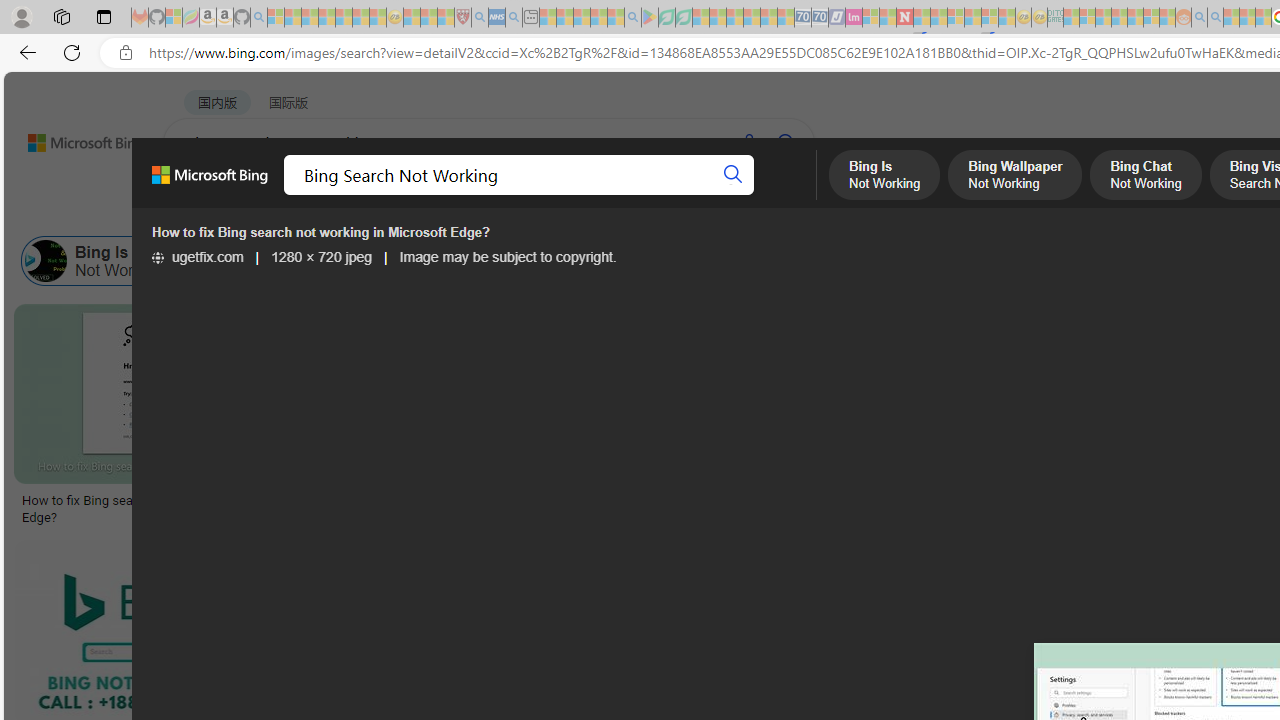 This screenshot has width=1280, height=720. I want to click on DITOGAMES AG Imprint - Sleeping, so click(1056, 18).